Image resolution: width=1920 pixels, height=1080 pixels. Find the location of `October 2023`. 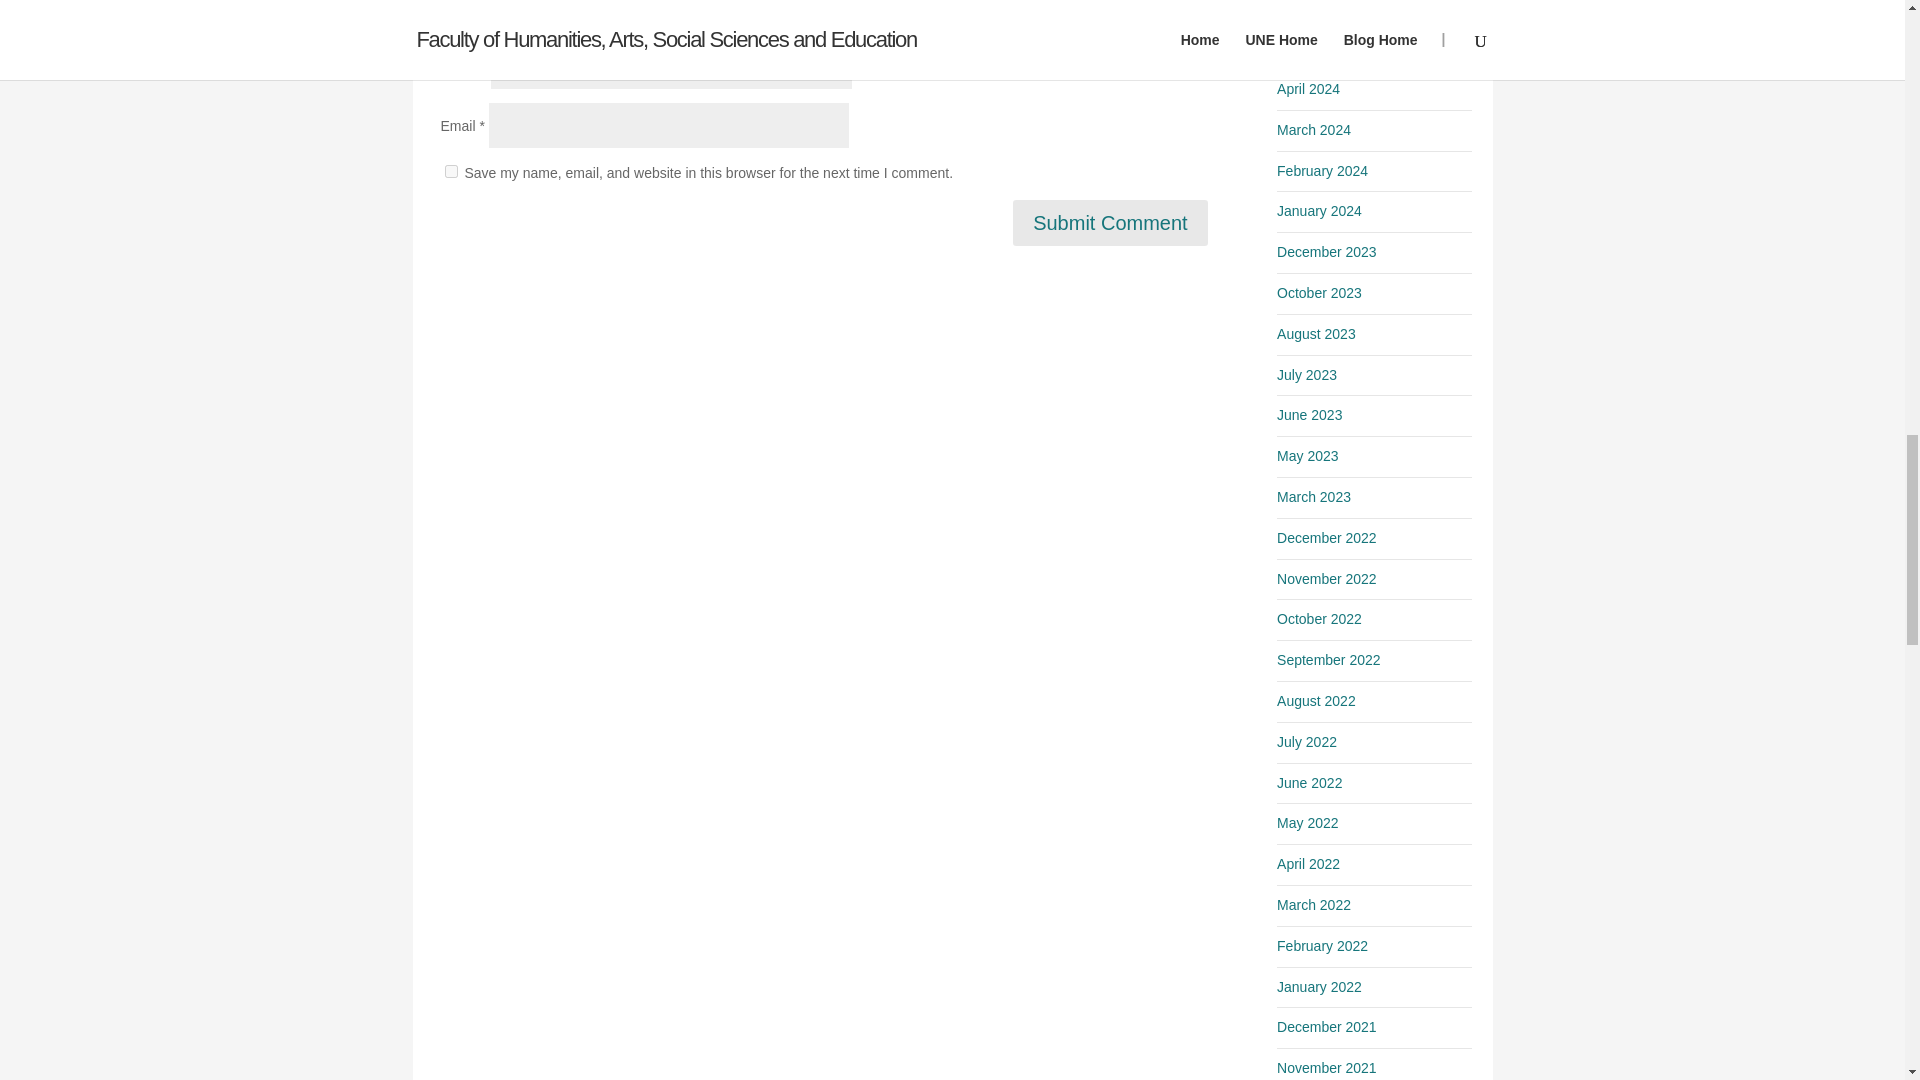

October 2023 is located at coordinates (1318, 293).